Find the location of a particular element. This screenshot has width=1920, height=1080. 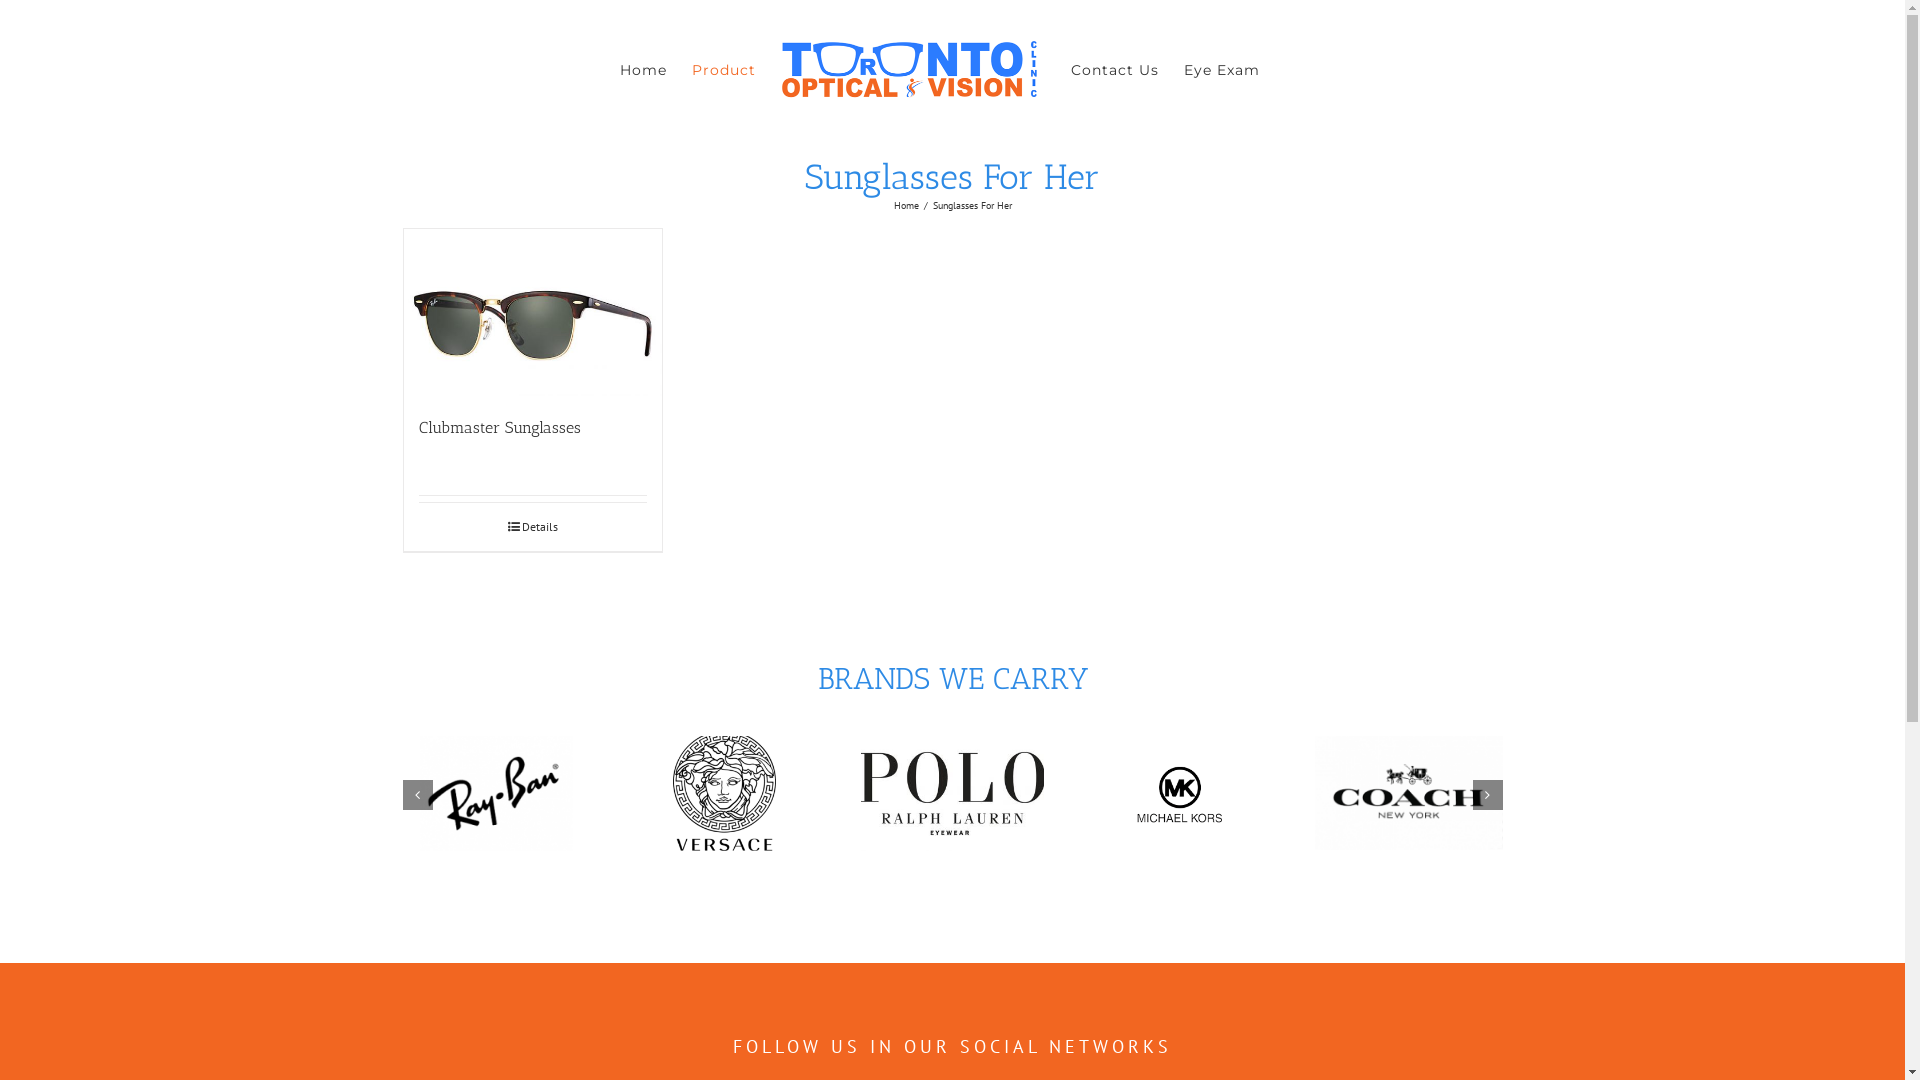

Home is located at coordinates (906, 204).